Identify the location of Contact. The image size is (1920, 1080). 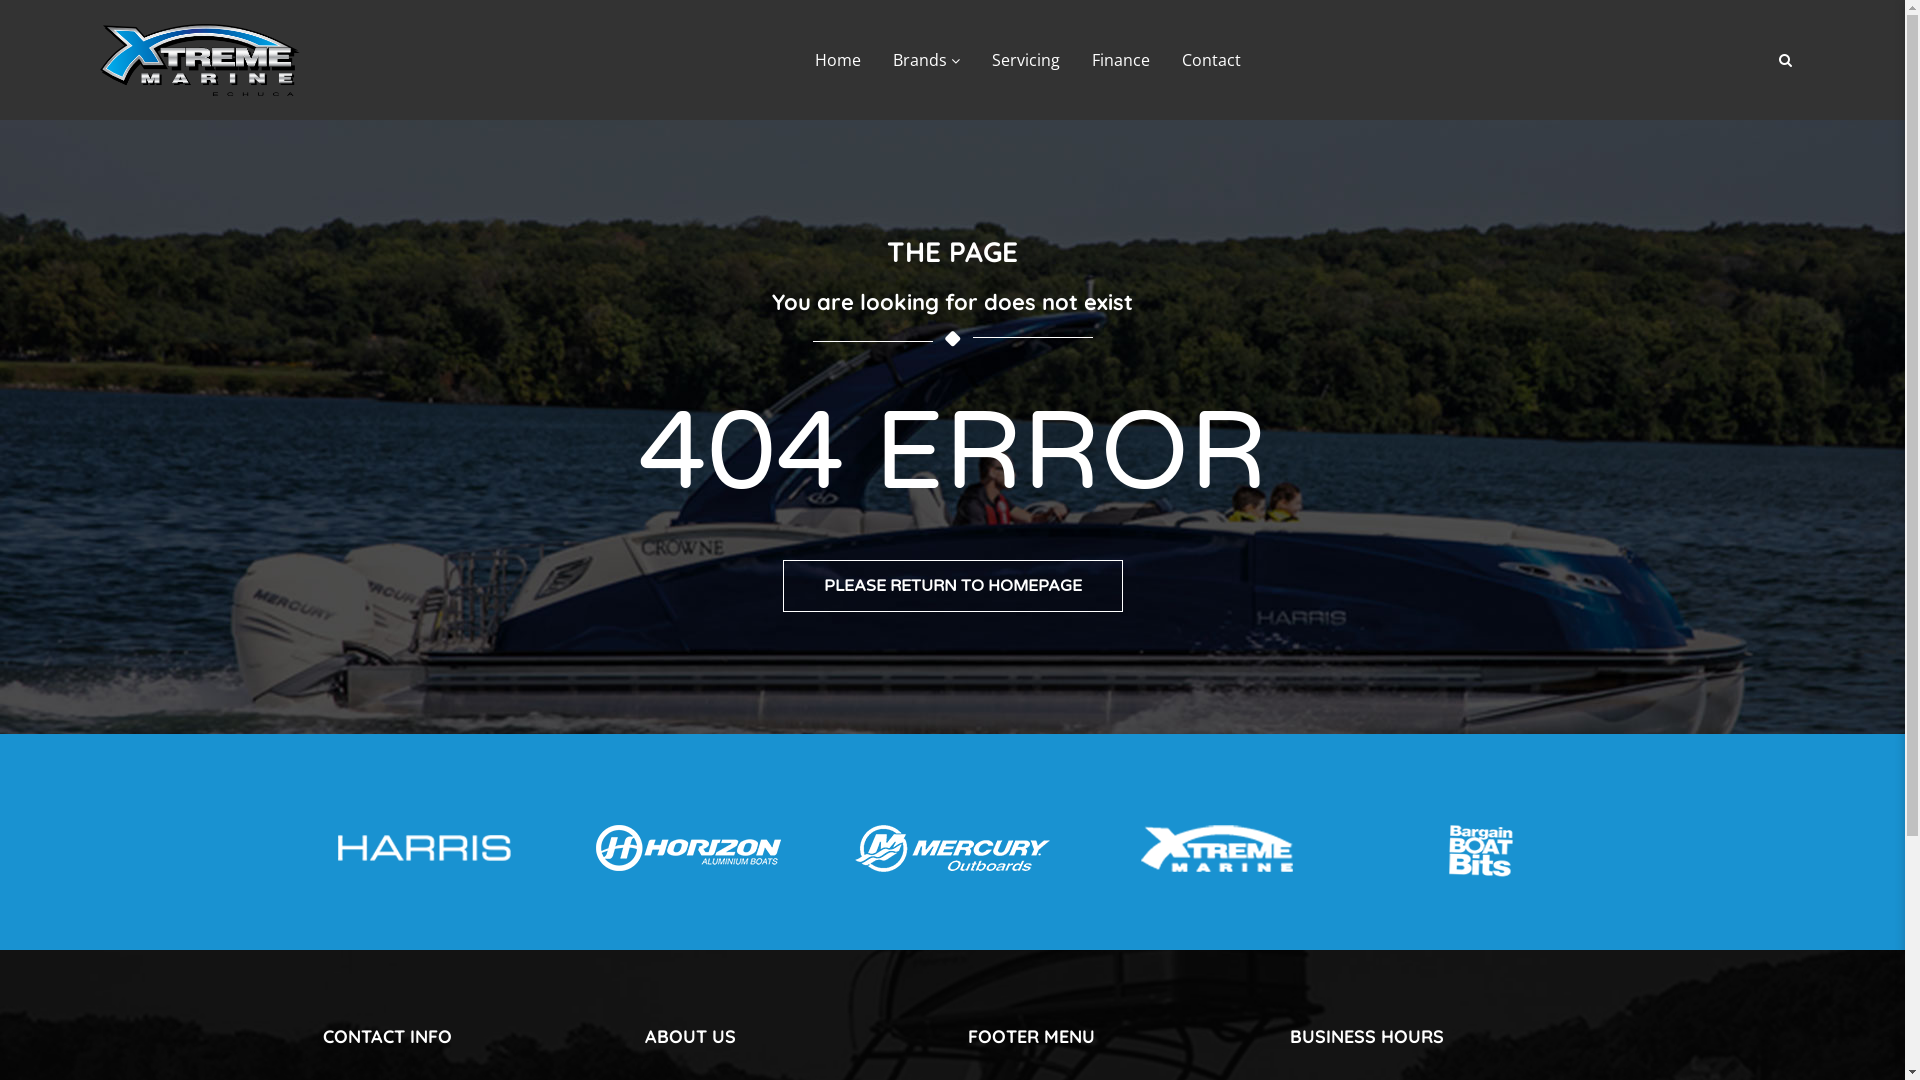
(1212, 60).